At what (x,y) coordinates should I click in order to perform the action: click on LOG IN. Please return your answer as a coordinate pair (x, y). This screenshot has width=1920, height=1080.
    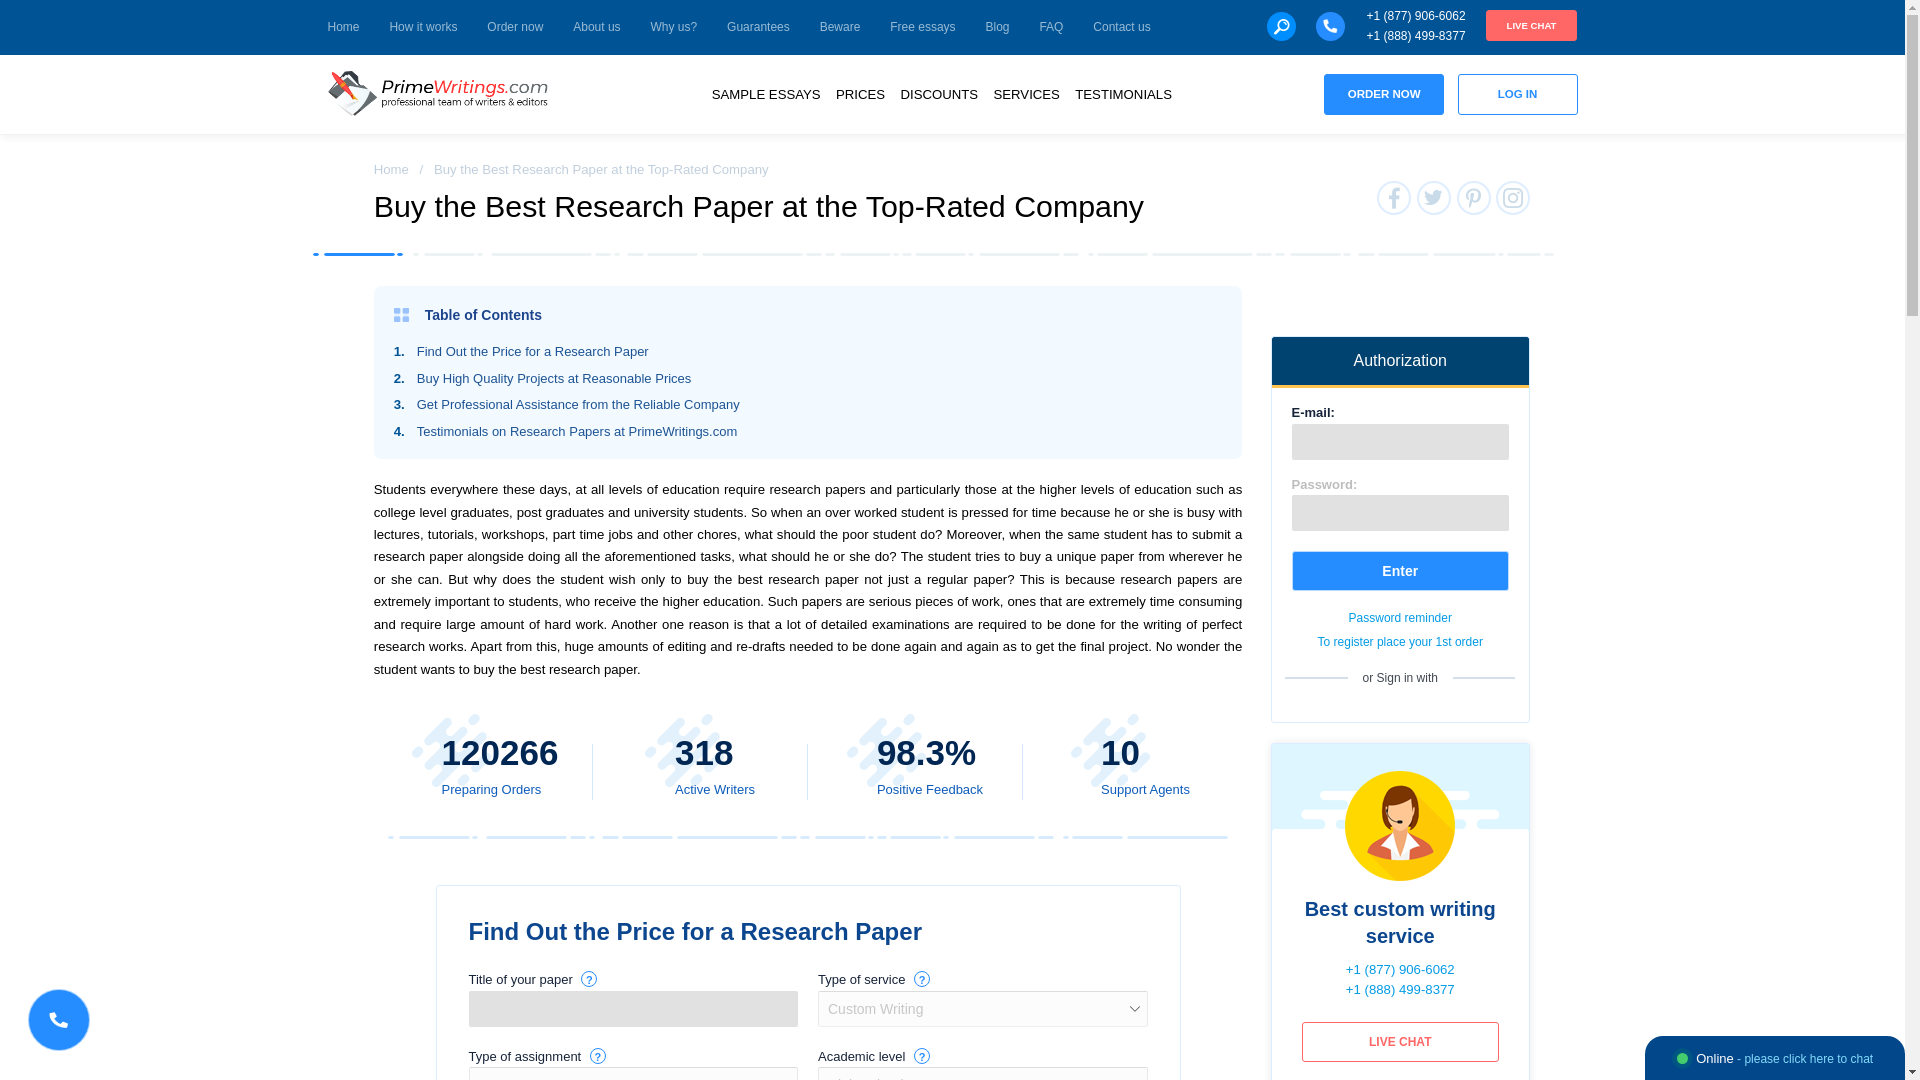
    Looking at the image, I should click on (1518, 94).